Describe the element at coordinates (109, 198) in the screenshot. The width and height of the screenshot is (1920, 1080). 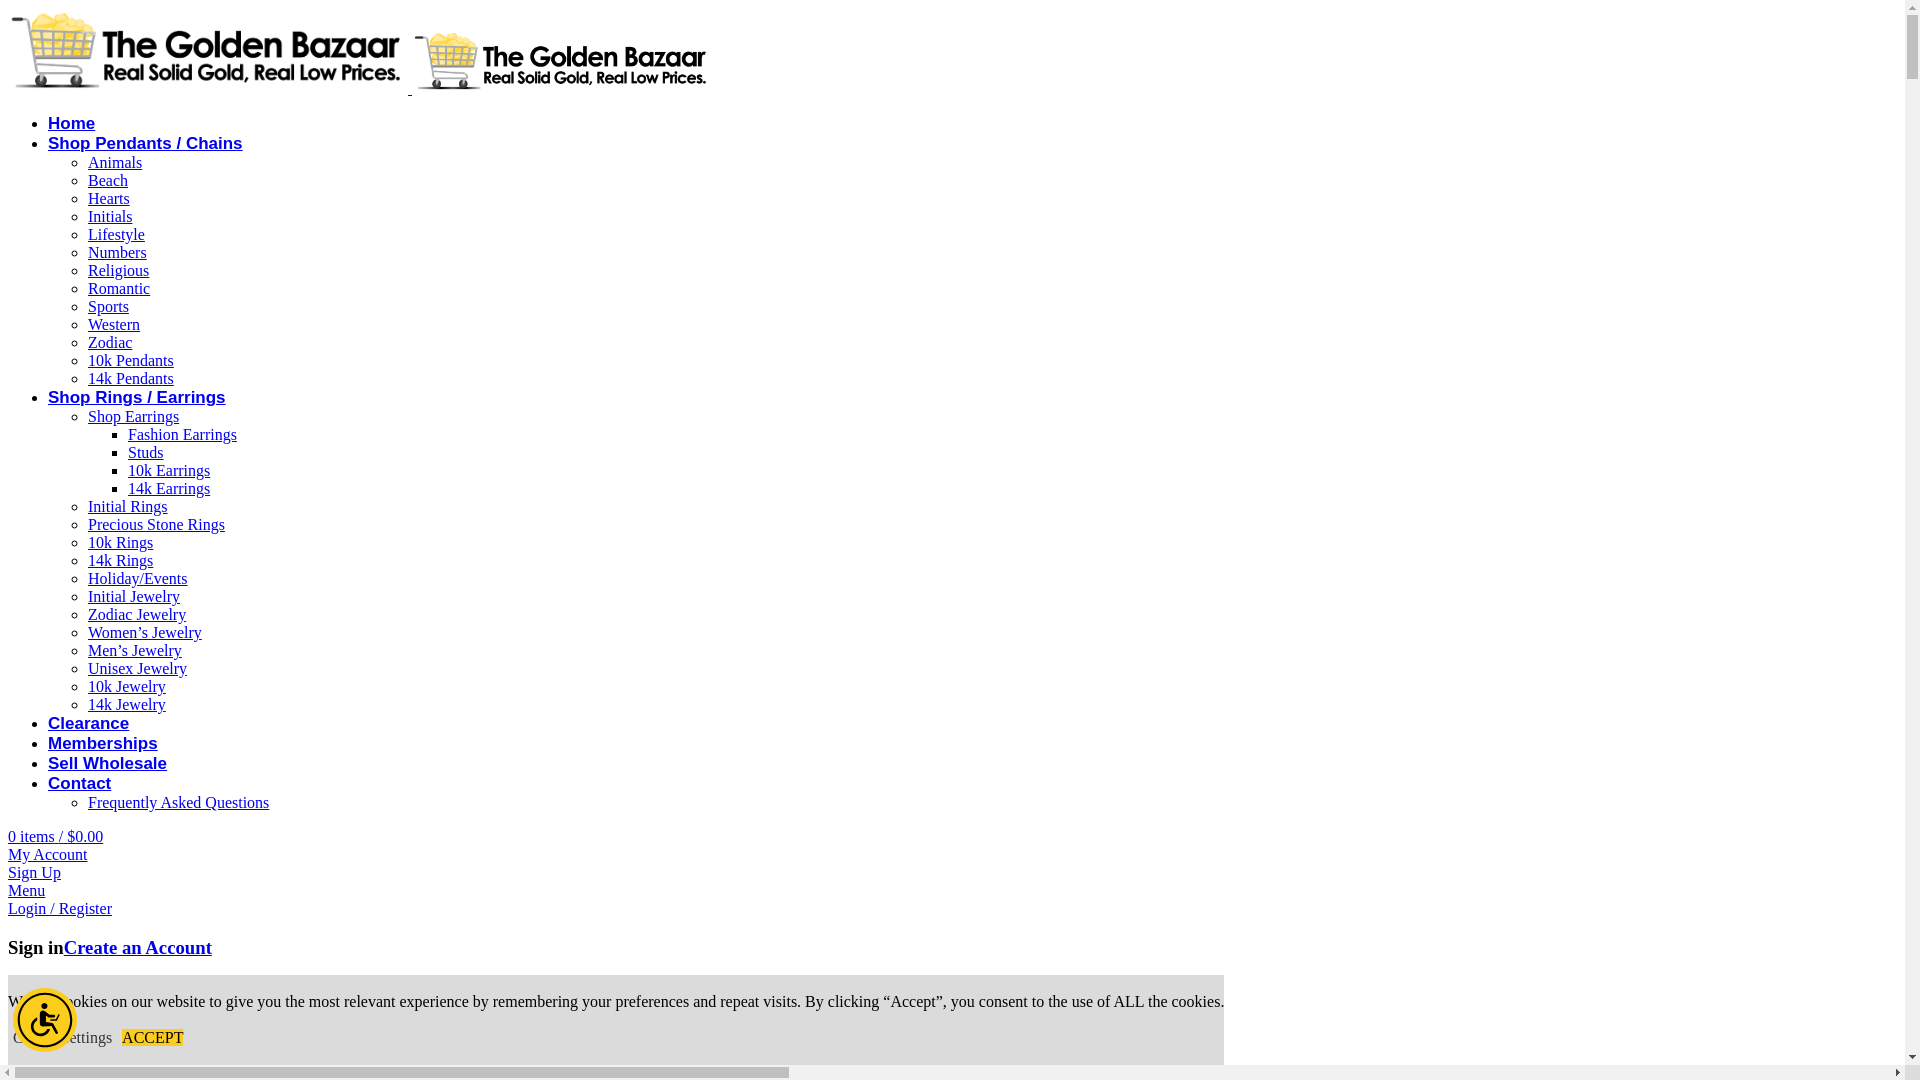
I see `Hearts` at that location.